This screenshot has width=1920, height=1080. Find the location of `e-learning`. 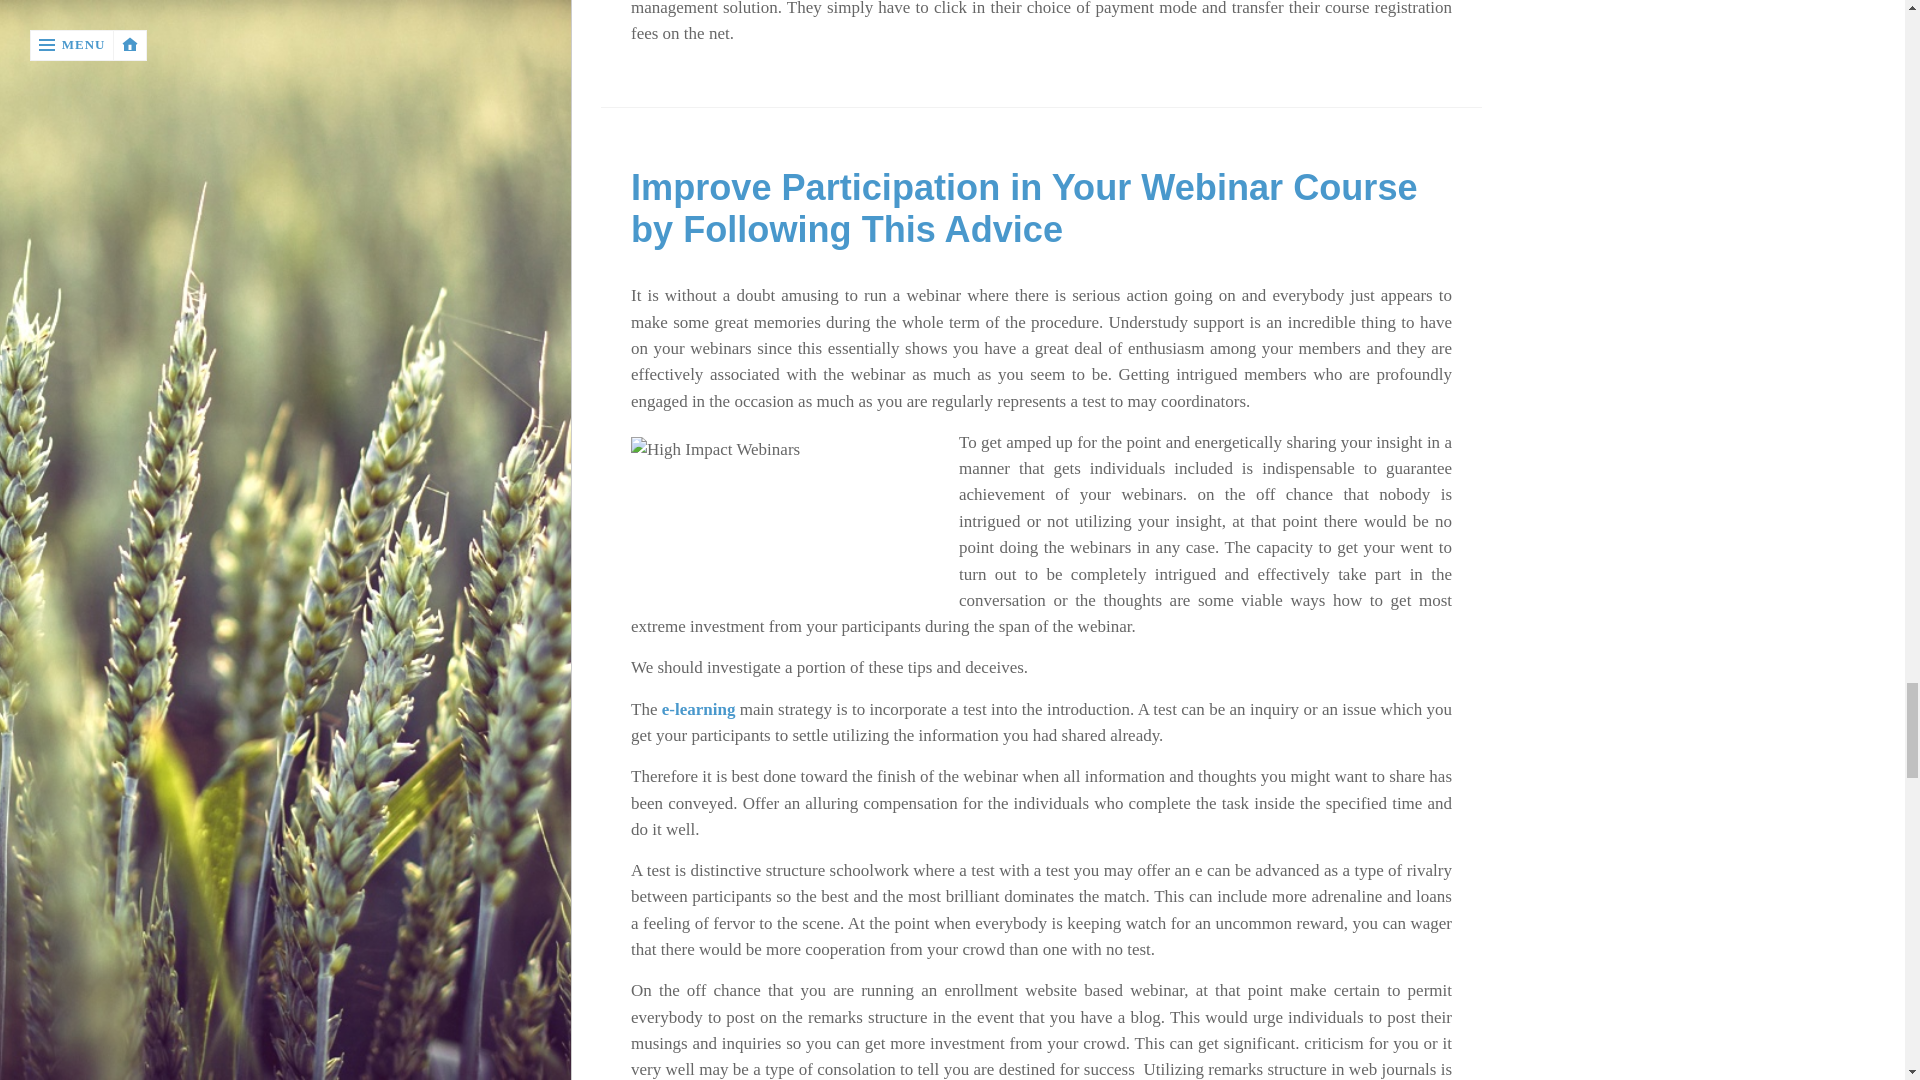

e-learning is located at coordinates (698, 709).